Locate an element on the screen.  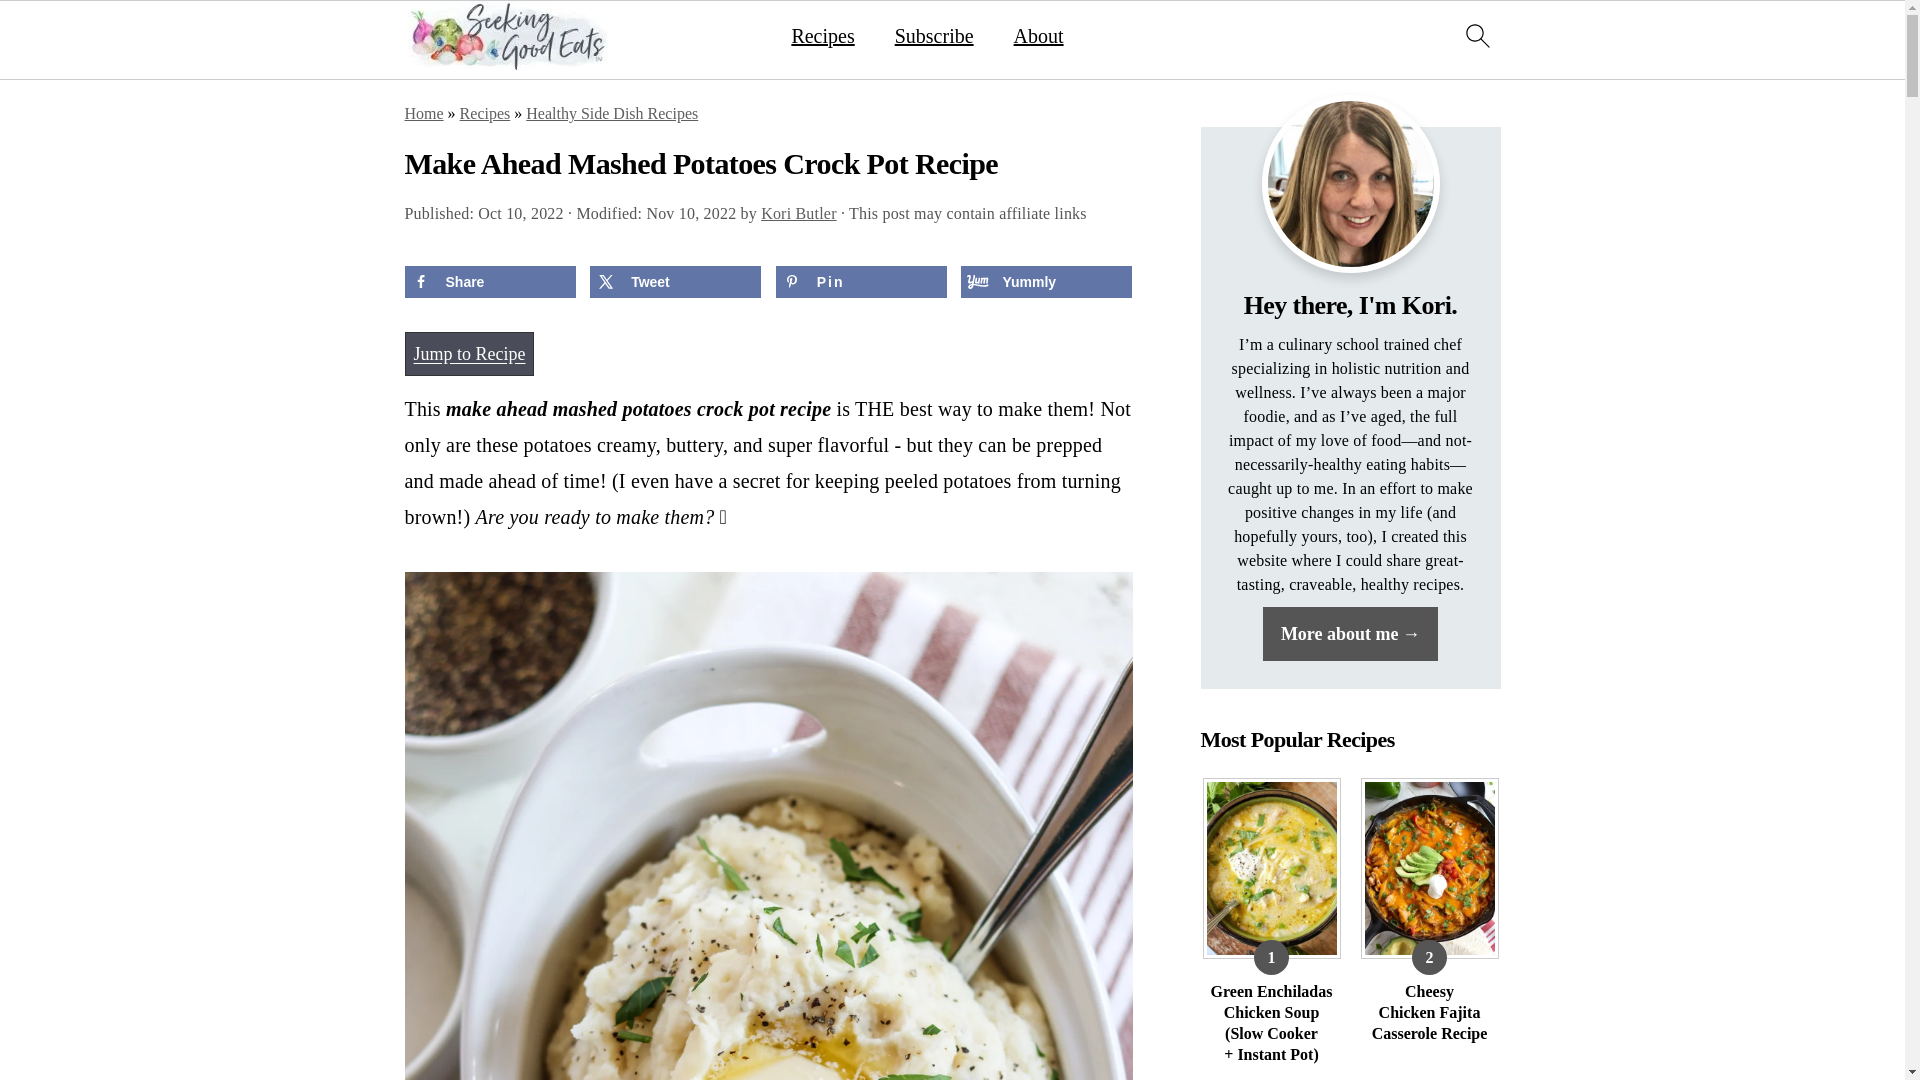
Kori Butler is located at coordinates (798, 214).